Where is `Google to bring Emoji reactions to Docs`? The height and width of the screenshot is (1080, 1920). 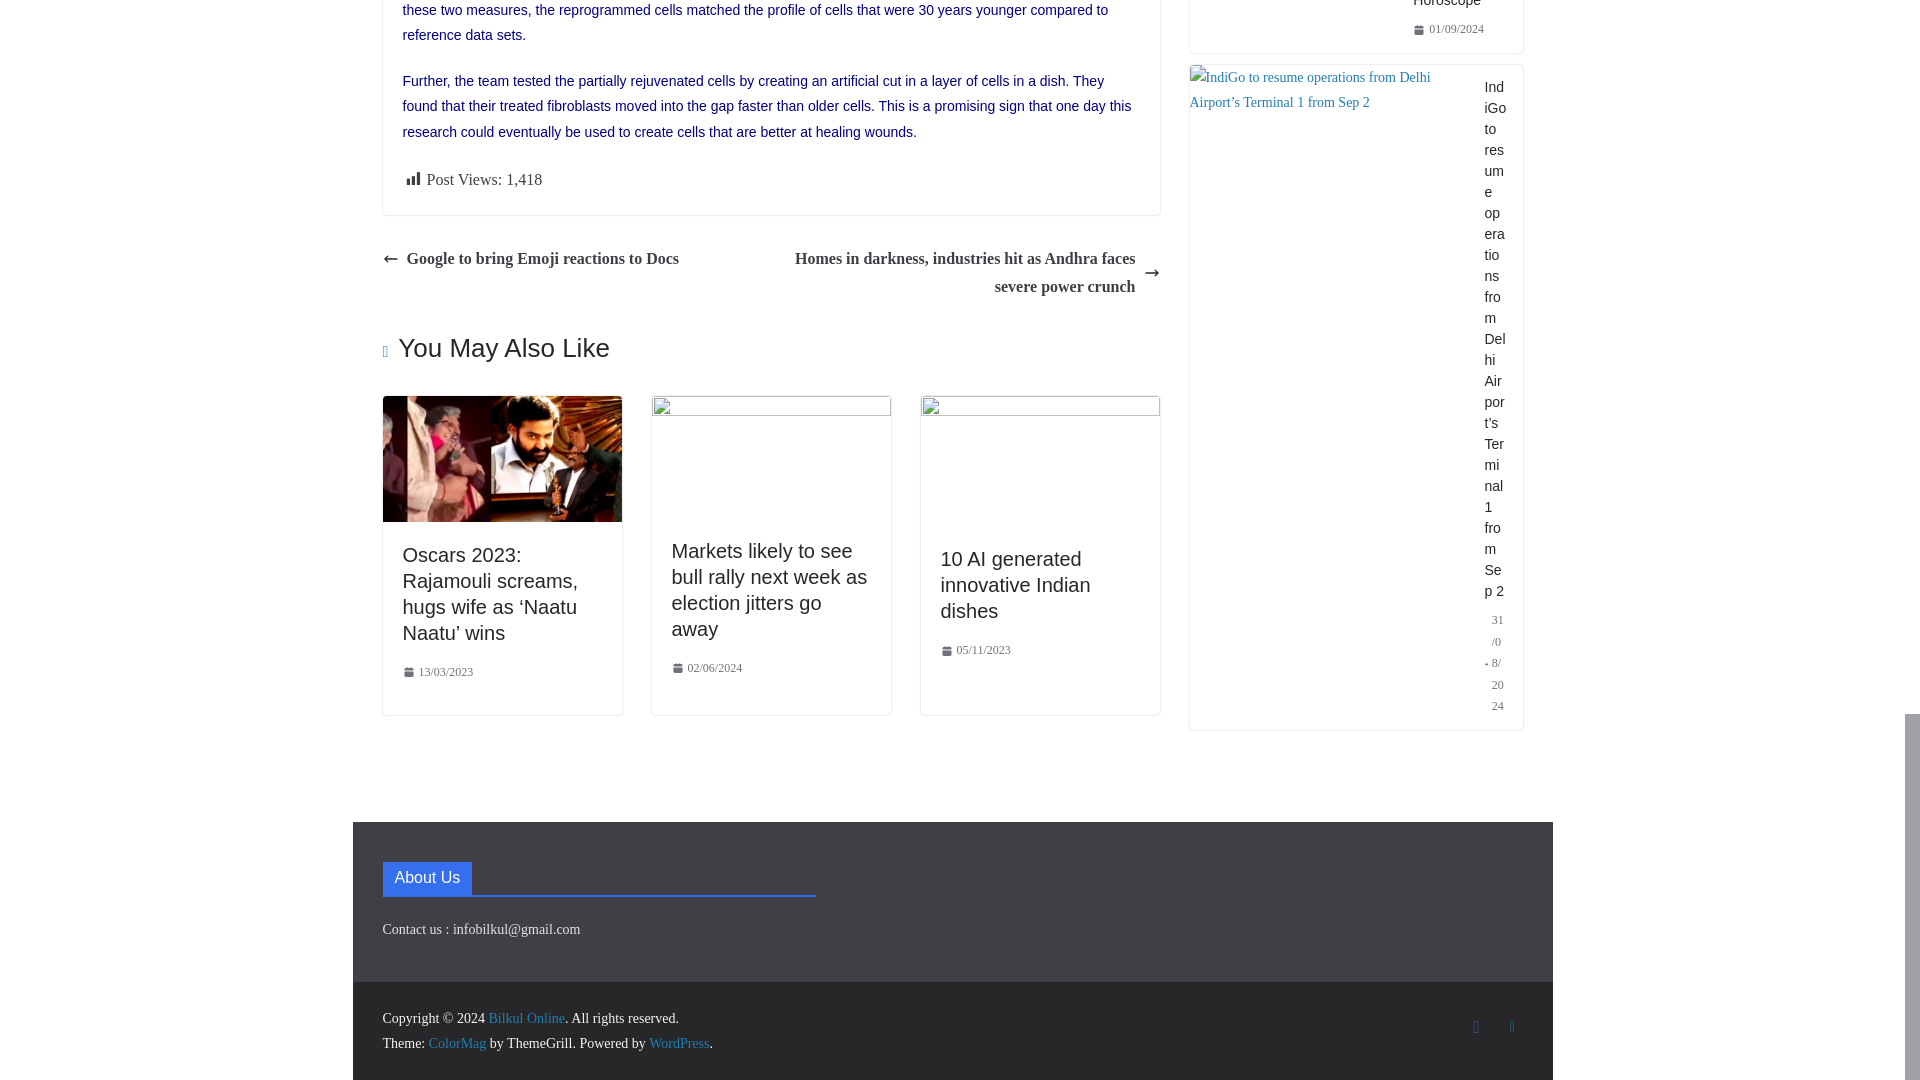
Google to bring Emoji reactions to Docs is located at coordinates (530, 260).